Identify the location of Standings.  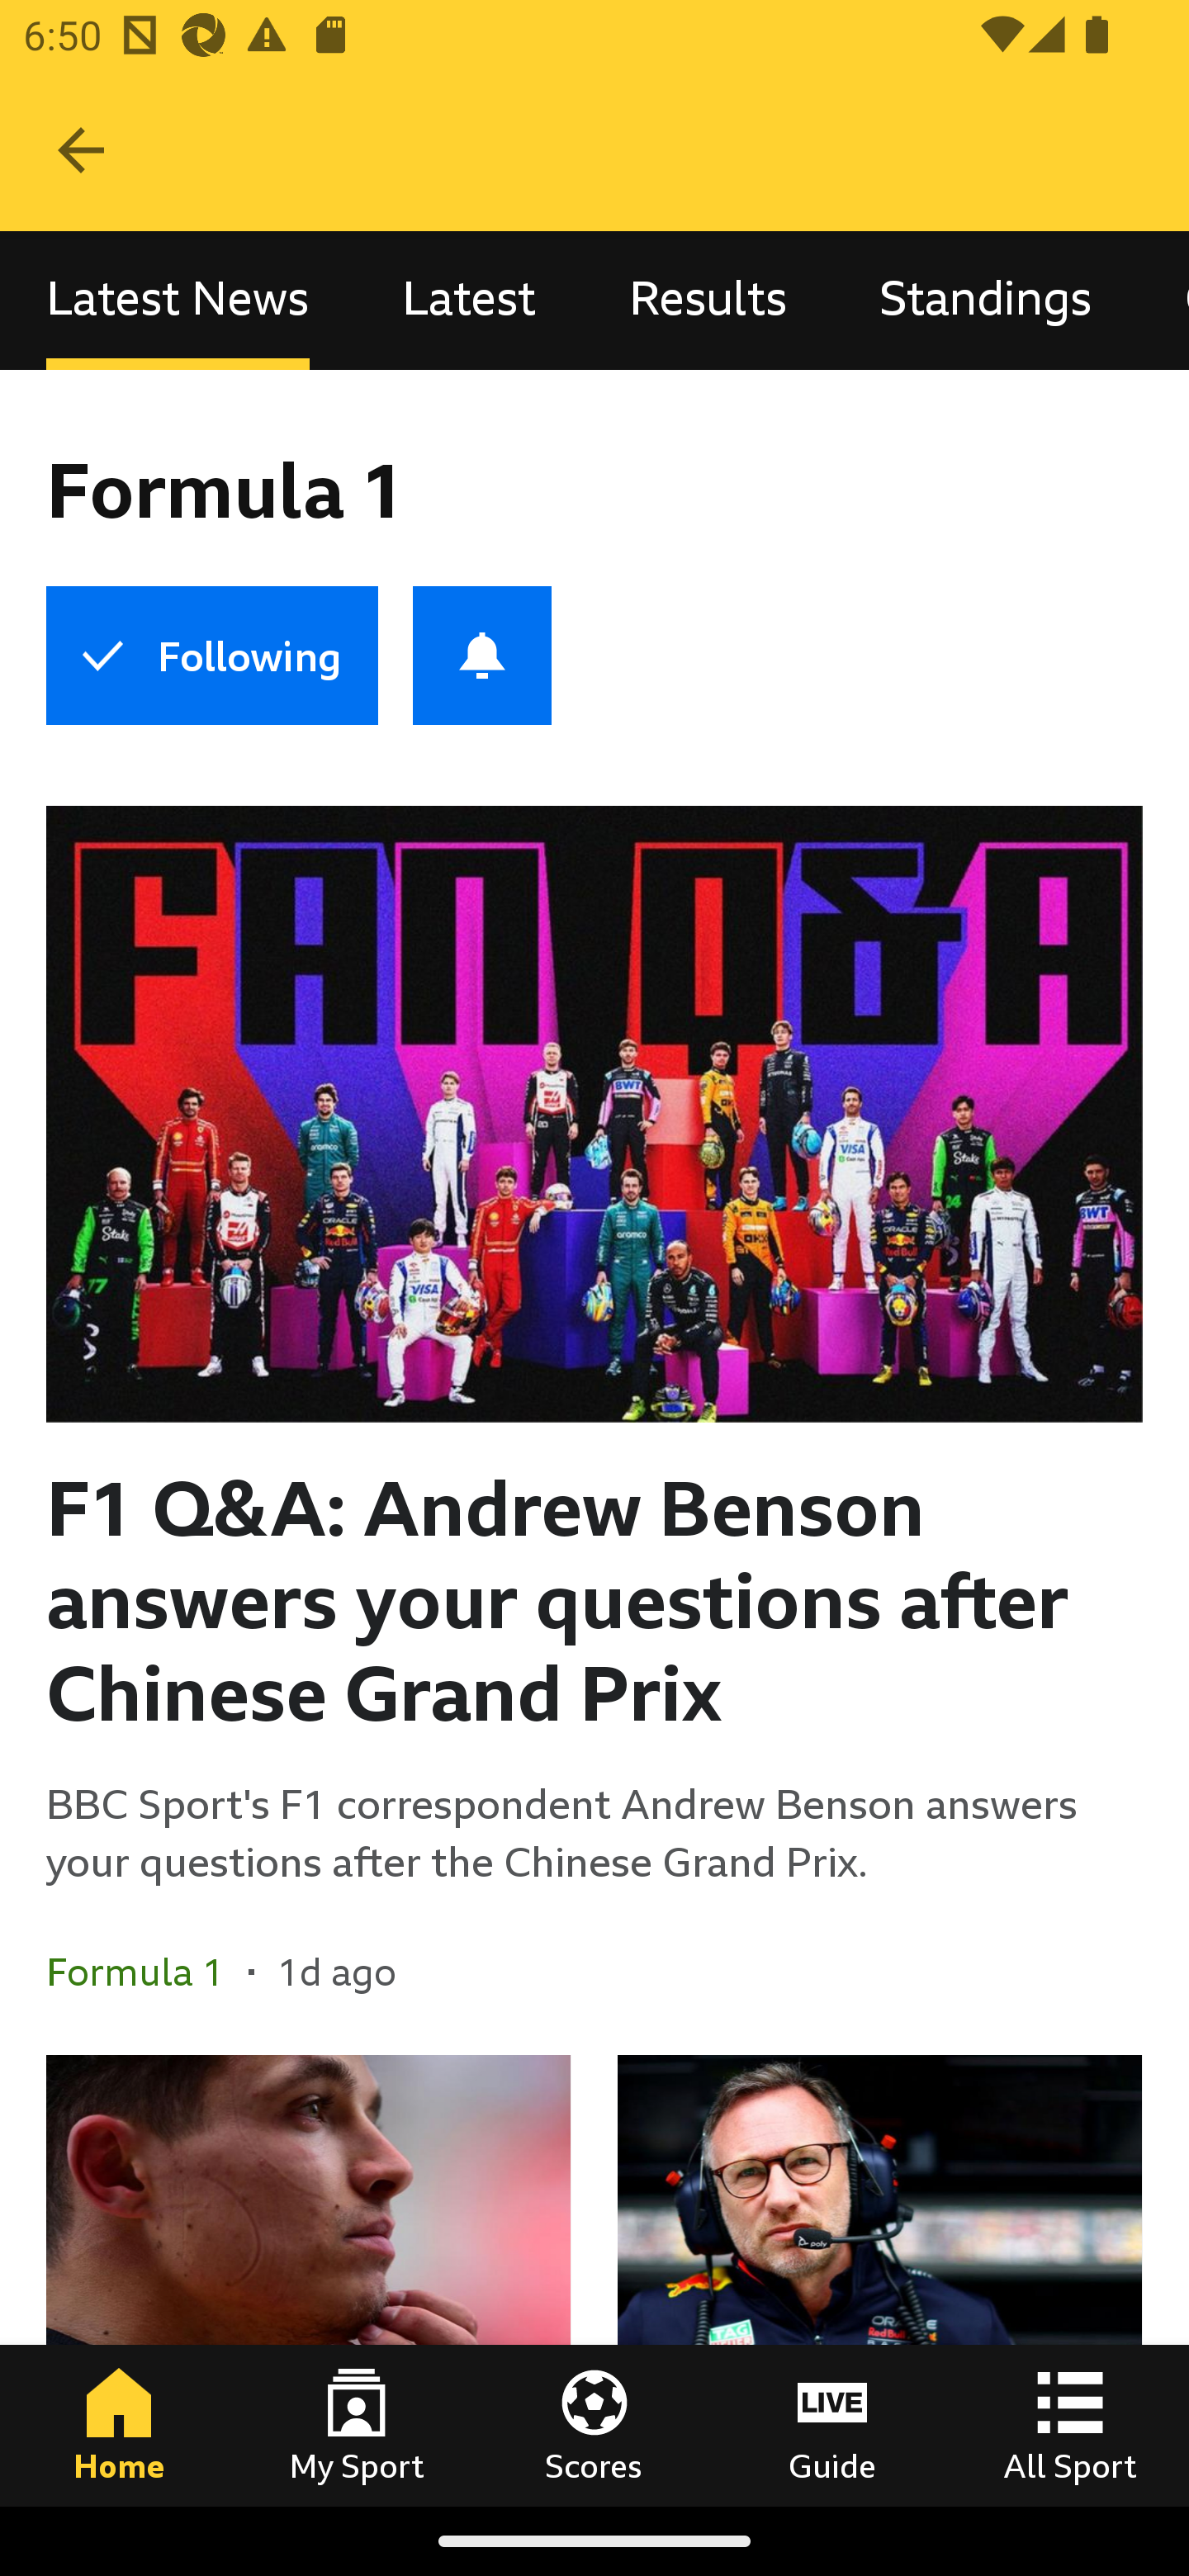
(986, 301).